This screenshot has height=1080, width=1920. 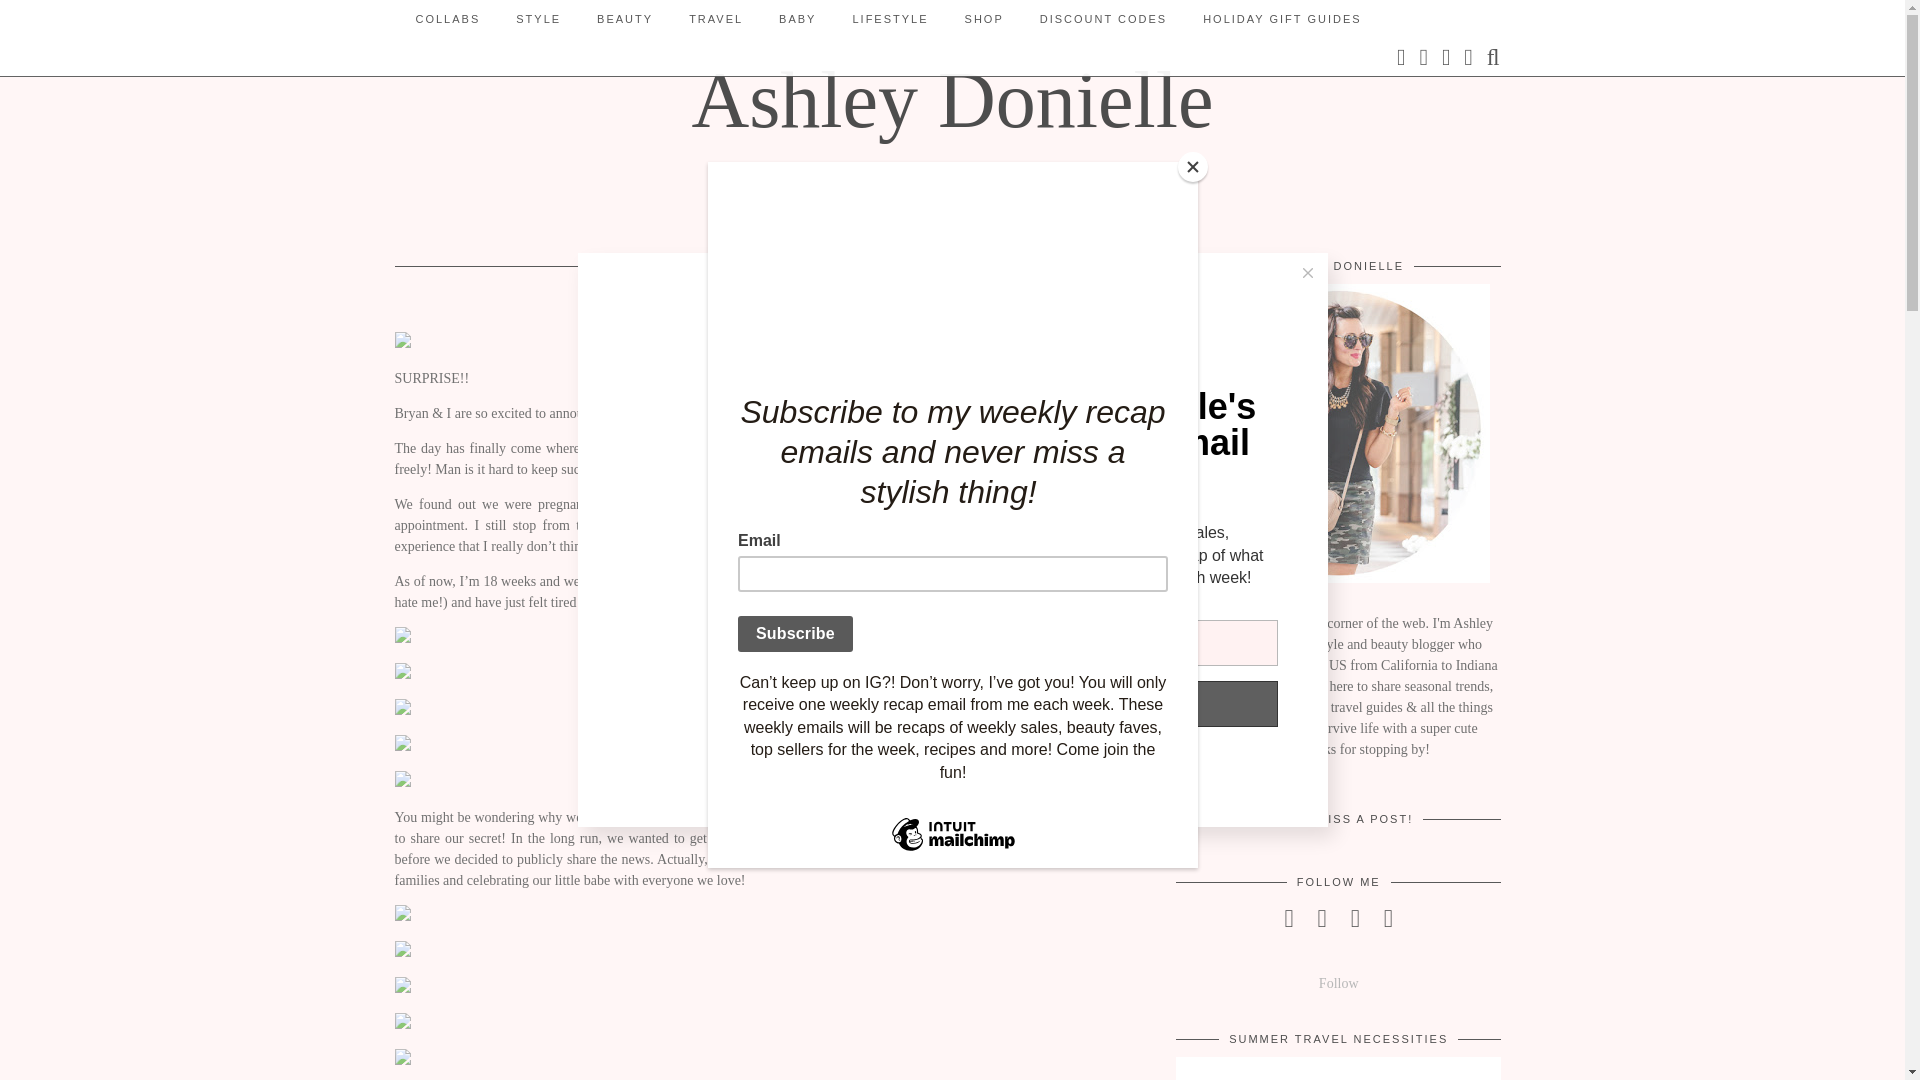 I want to click on LIFESTYLE, so click(x=890, y=18).